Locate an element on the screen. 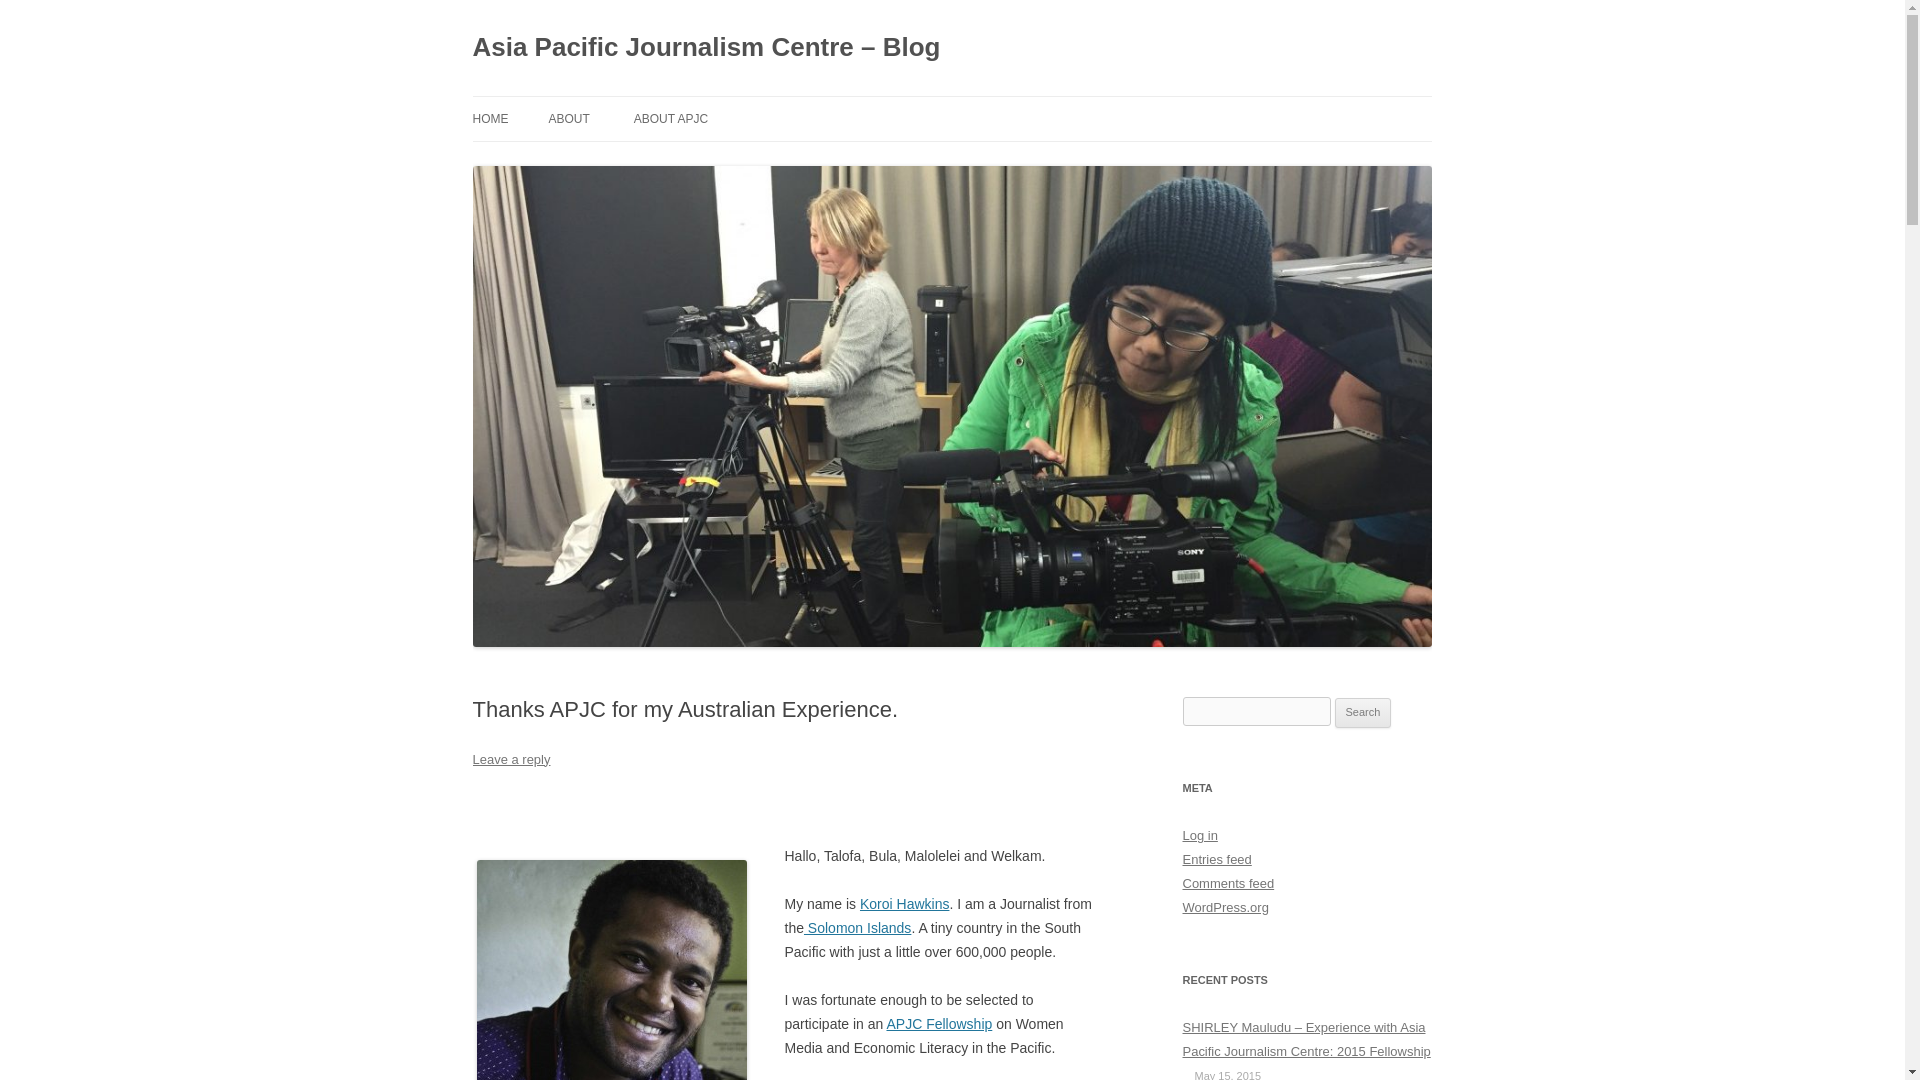 This screenshot has width=1920, height=1080. Entries feed is located at coordinates (1216, 860).